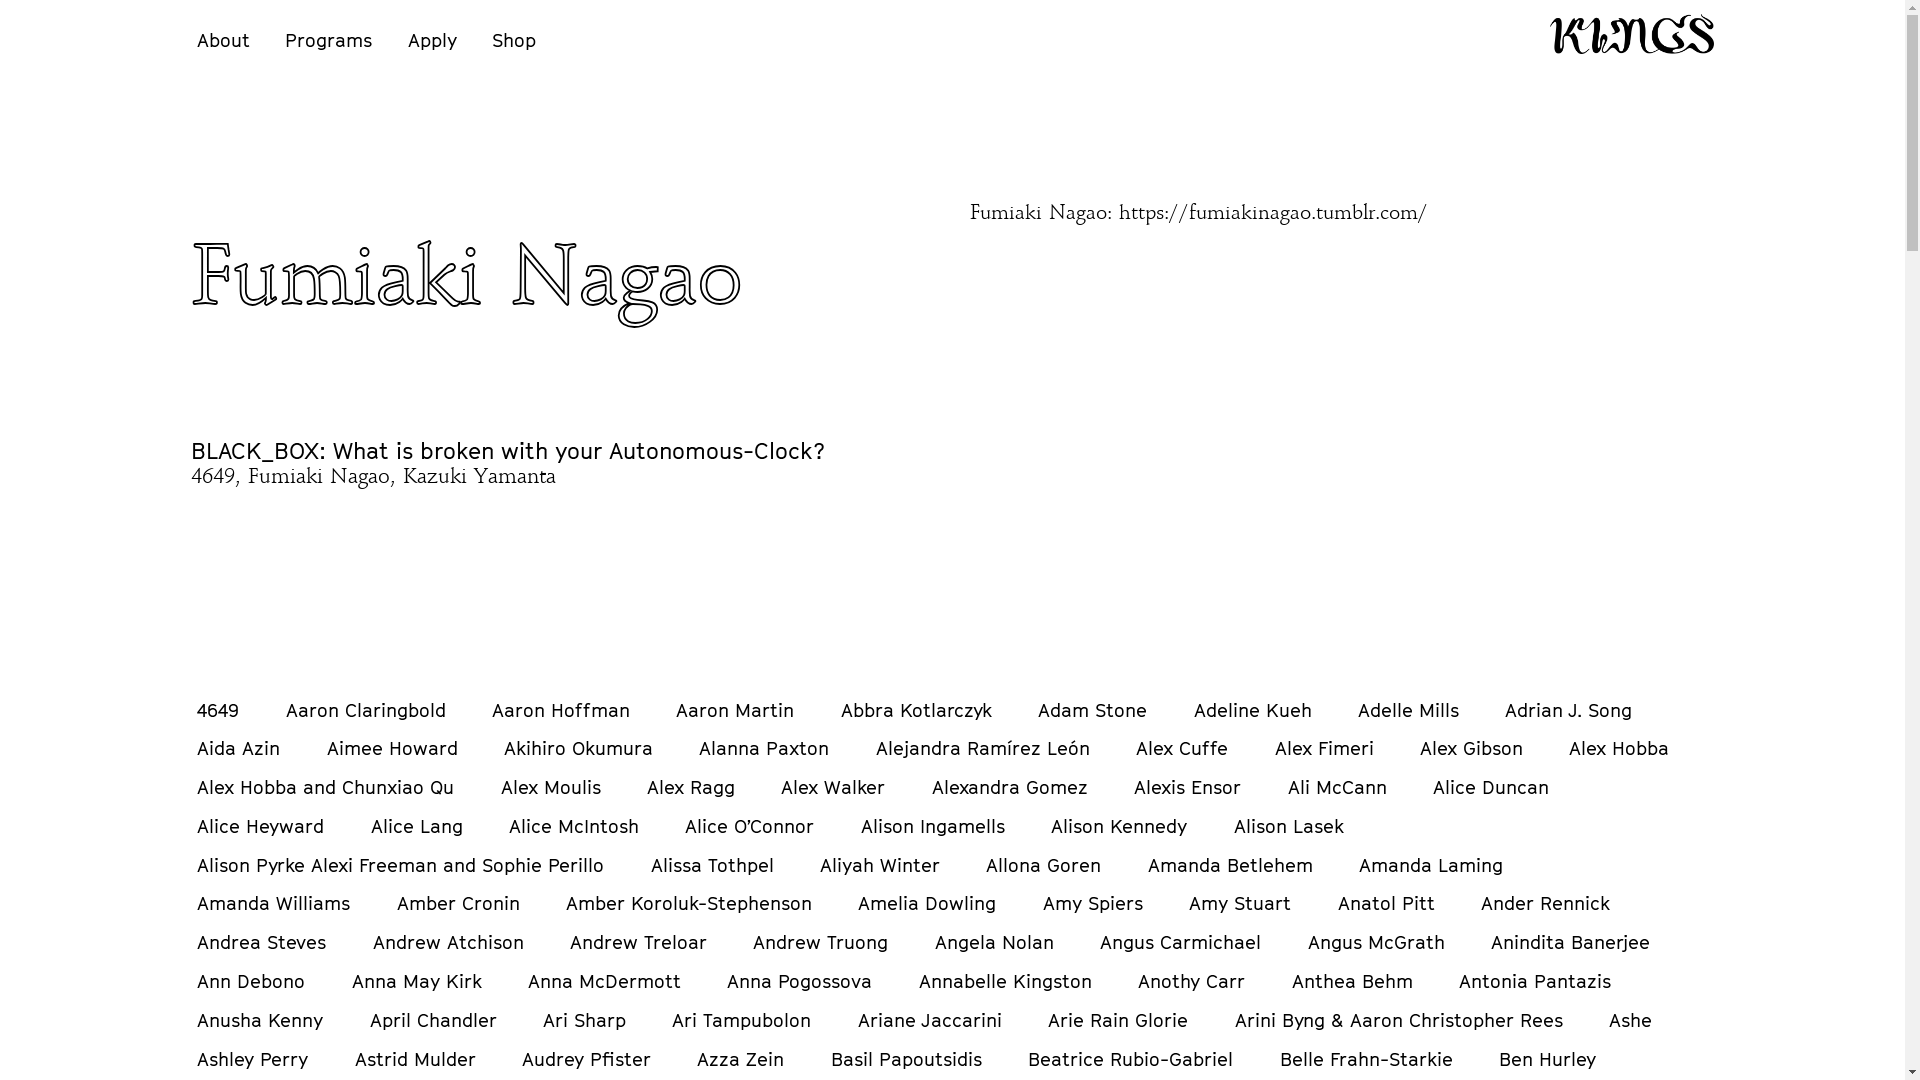 The image size is (1920, 1080). I want to click on Alison Pyrke Alexi Freeman and Sophie Perillo, so click(400, 865).